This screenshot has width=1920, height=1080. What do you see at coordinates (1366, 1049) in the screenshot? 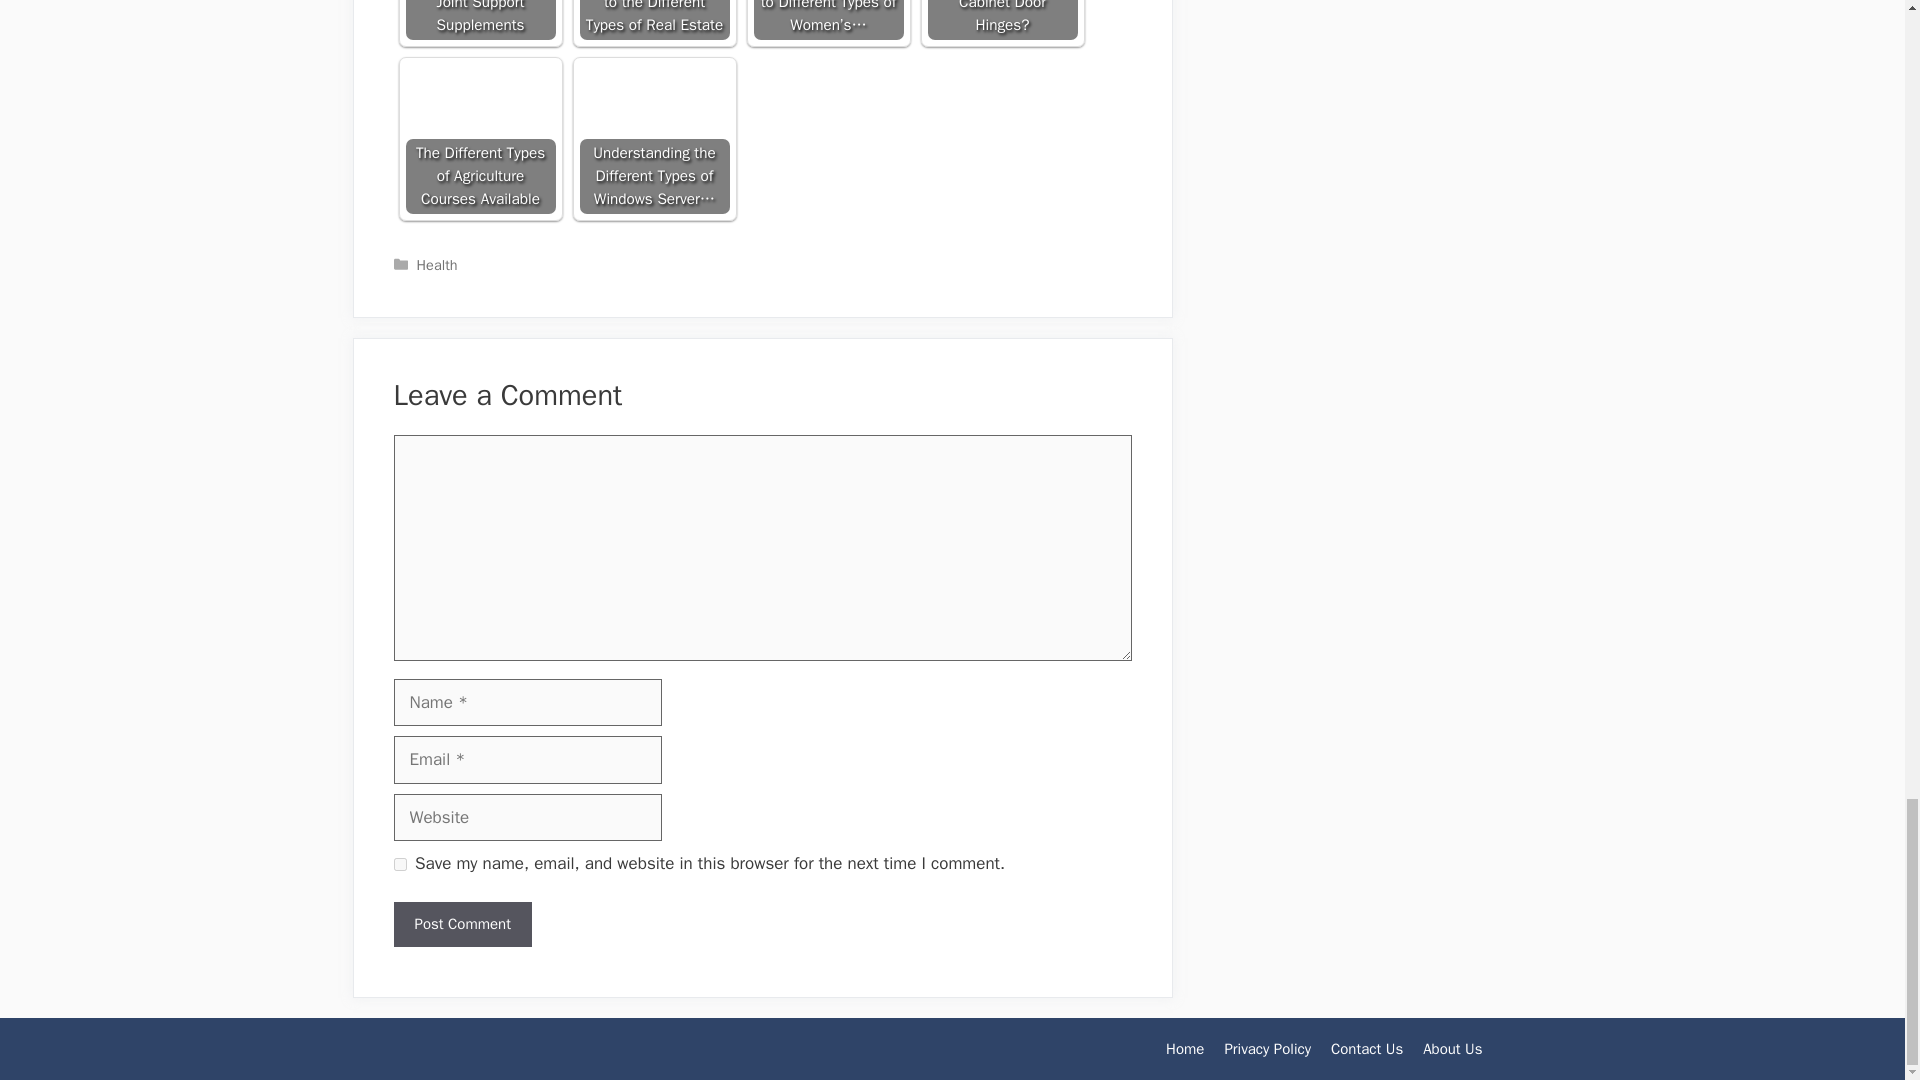
I see `Contact Us` at bounding box center [1366, 1049].